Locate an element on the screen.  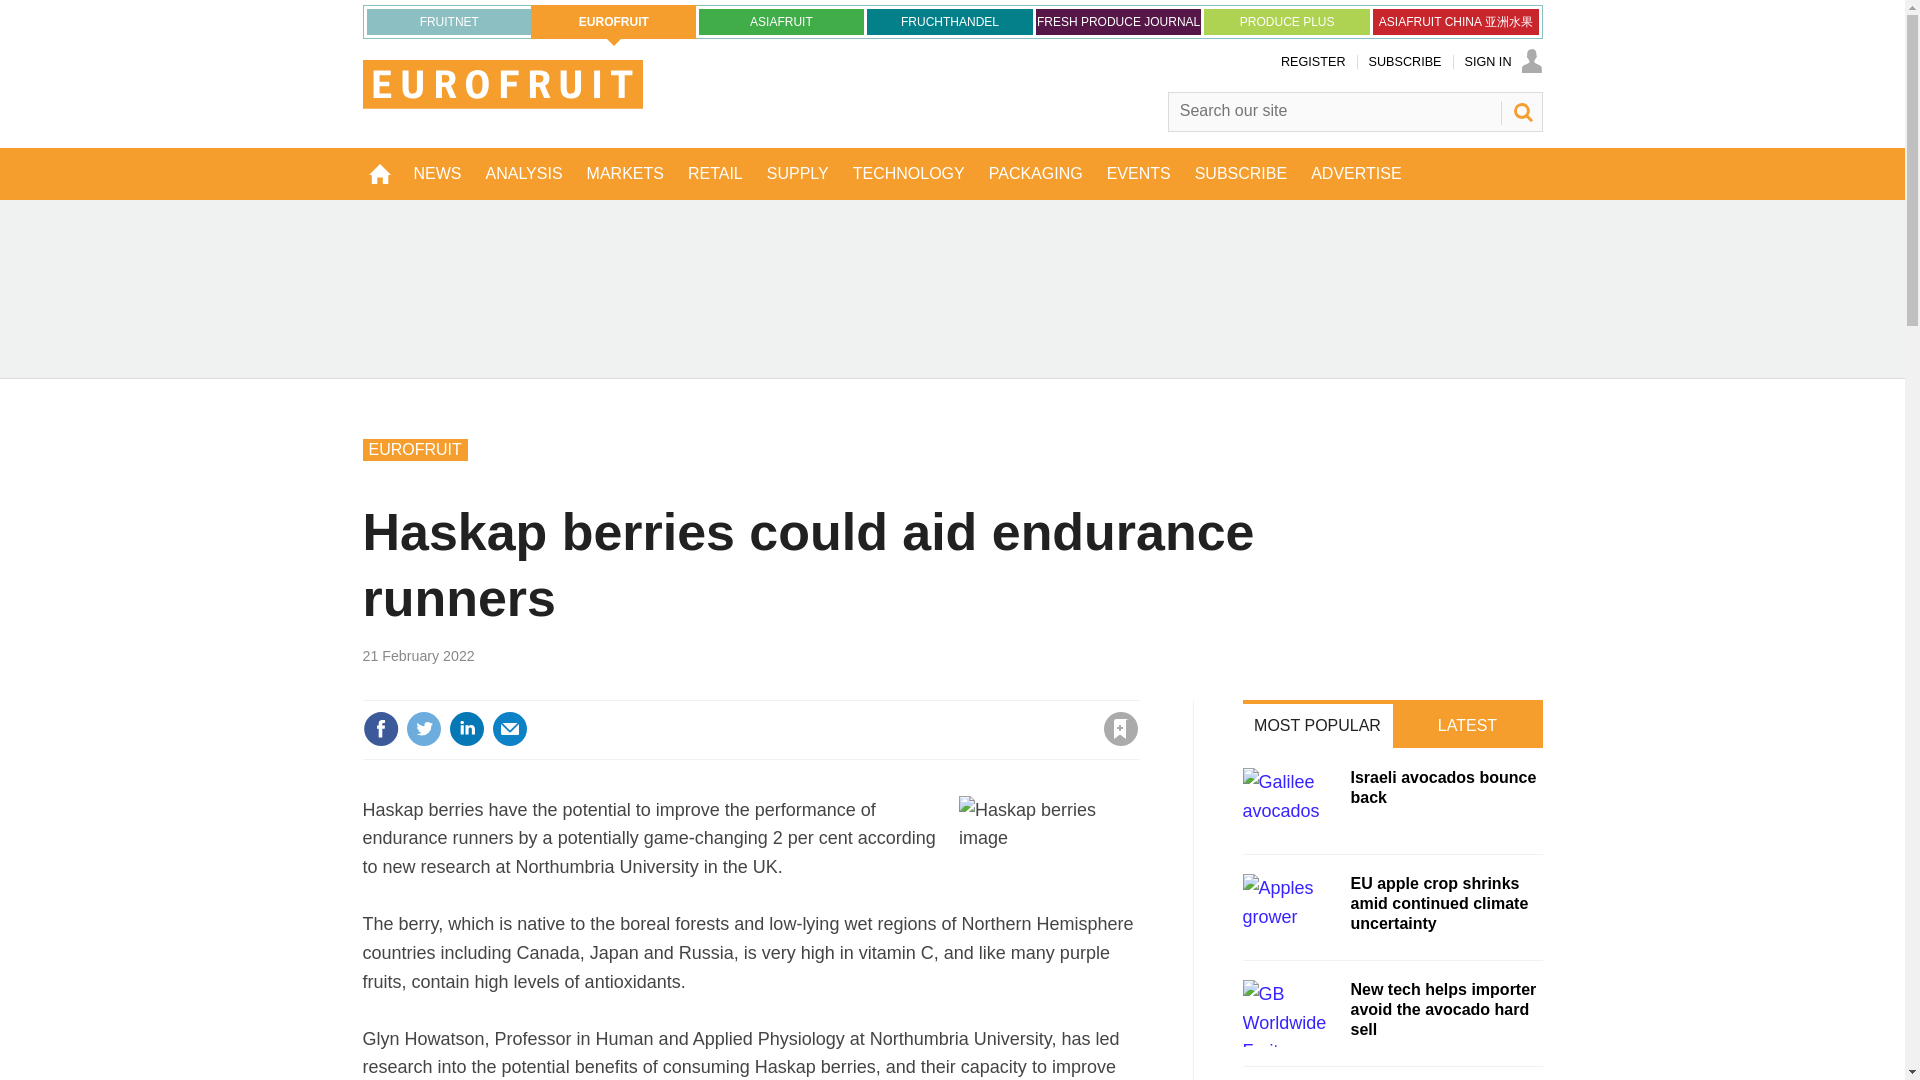
EUROFRUIT is located at coordinates (614, 22).